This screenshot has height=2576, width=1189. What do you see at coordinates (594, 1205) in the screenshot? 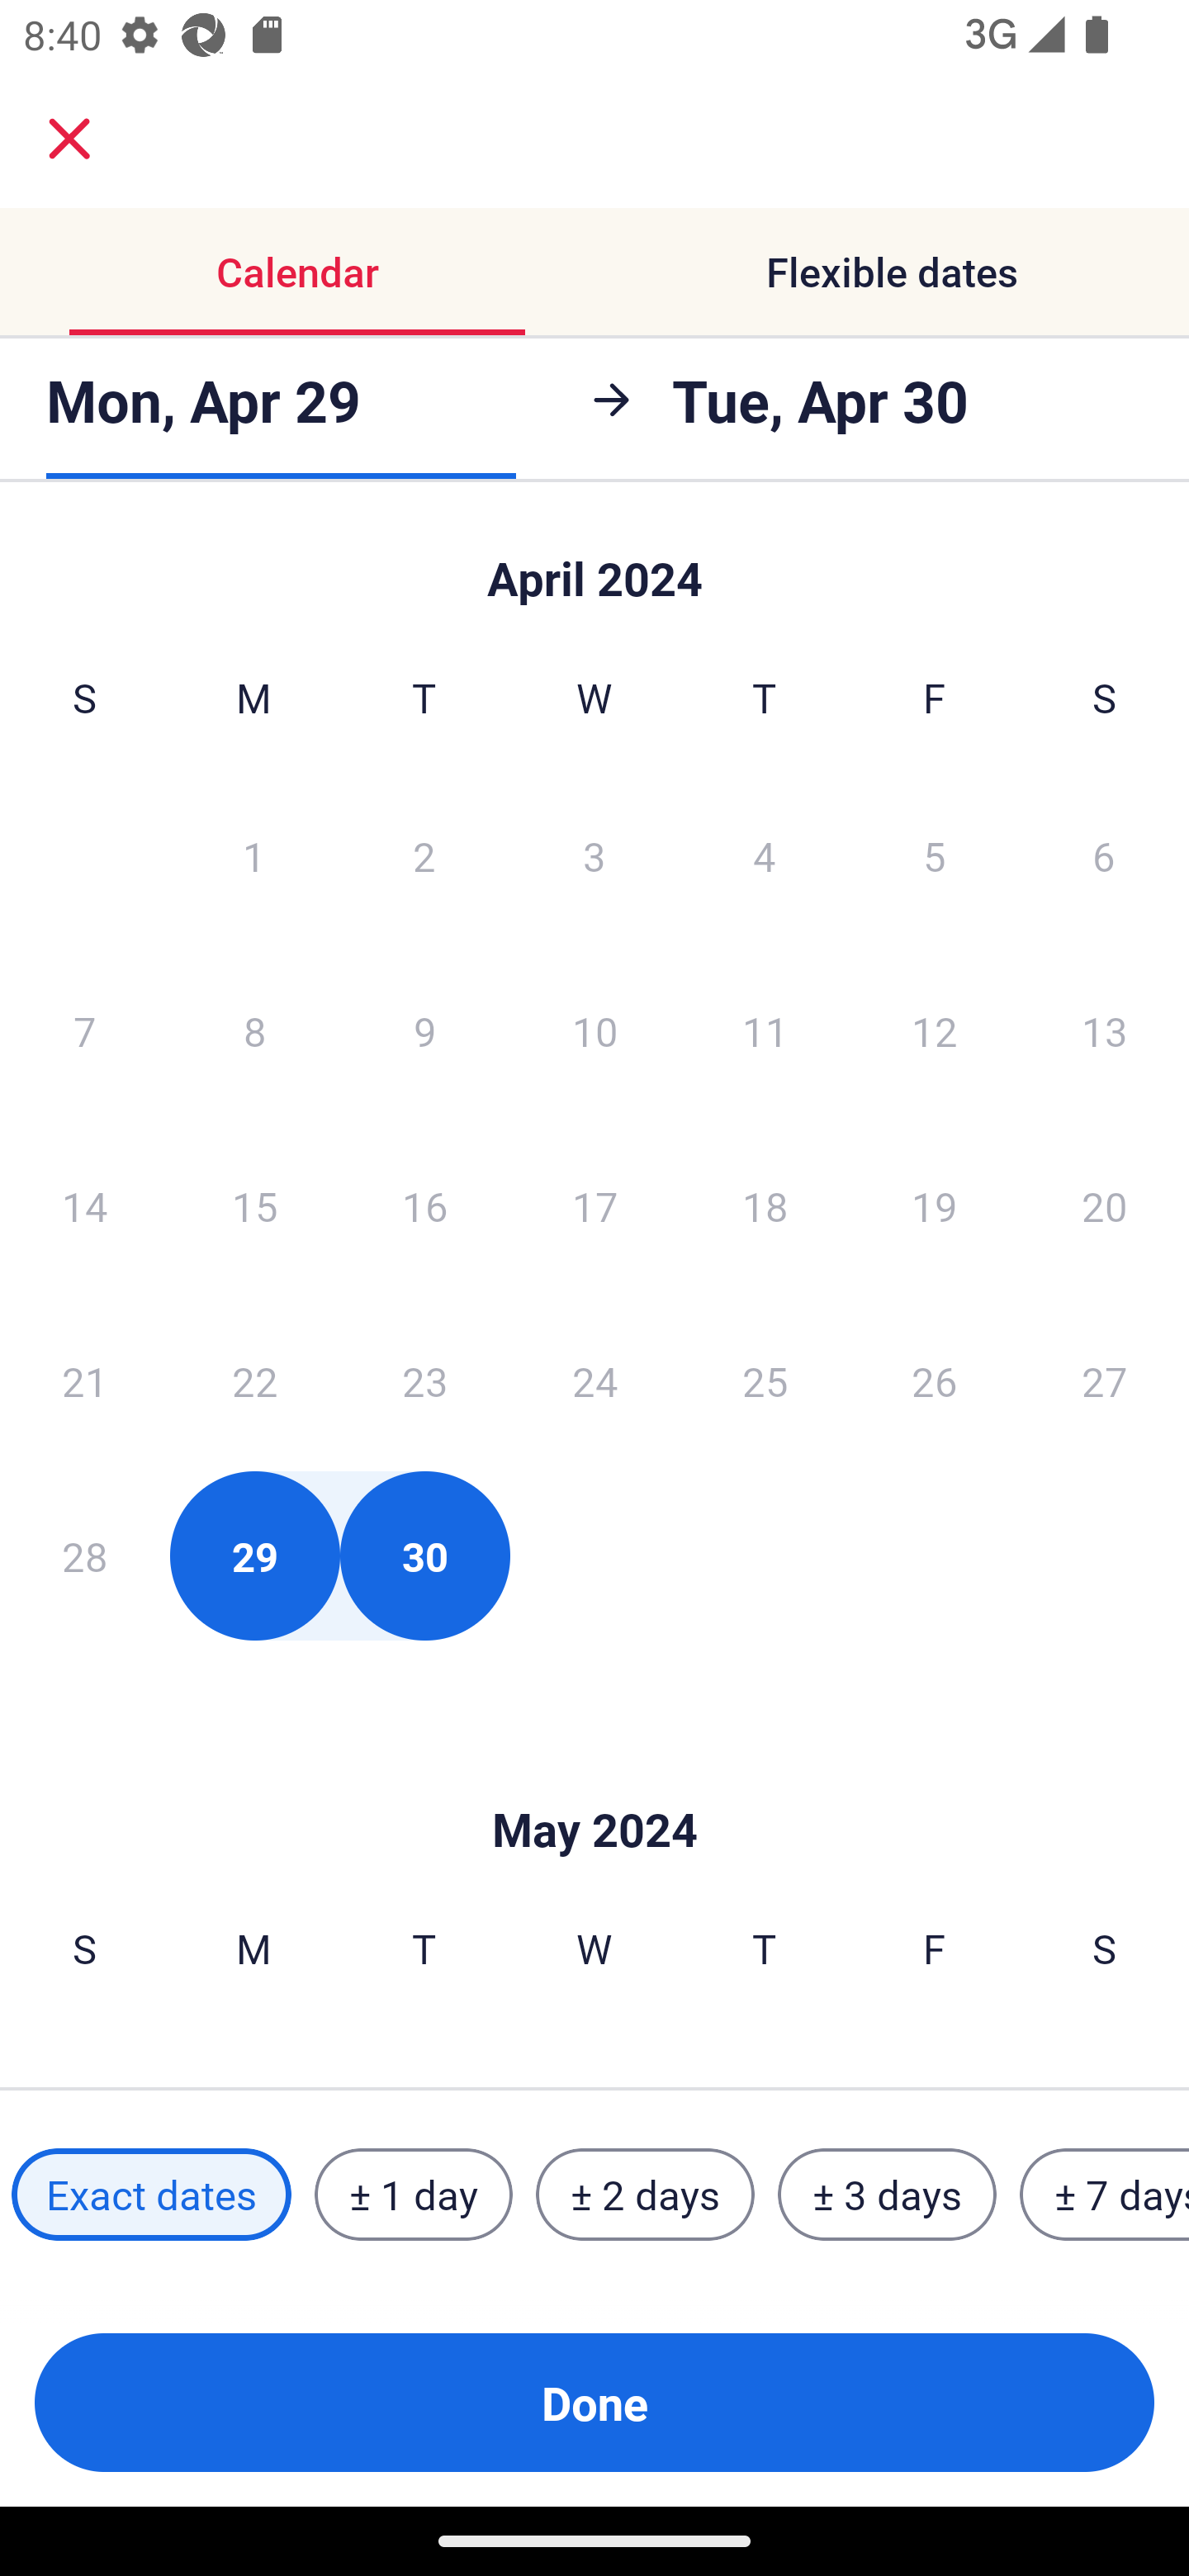
I see `17 Wednesday, April 17, 2024` at bounding box center [594, 1205].